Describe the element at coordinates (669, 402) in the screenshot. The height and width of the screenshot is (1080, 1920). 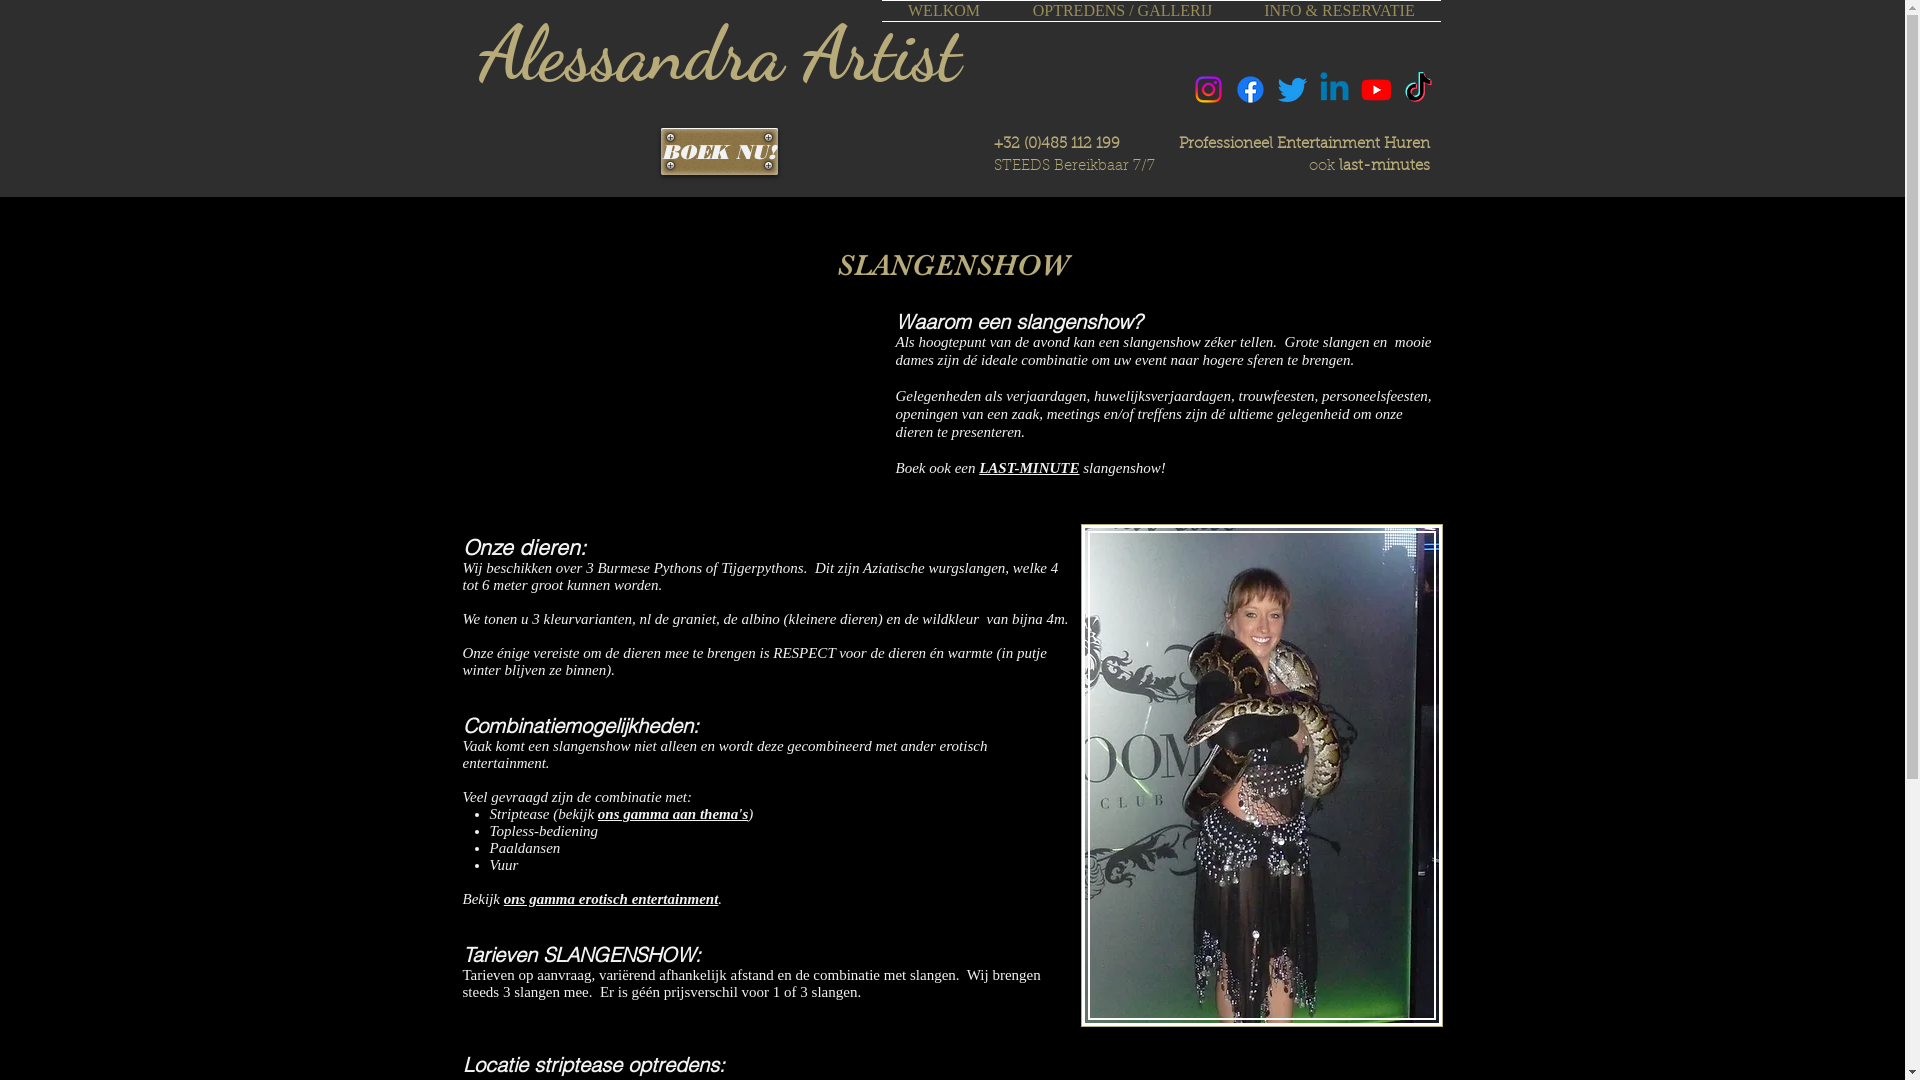
I see `External YouTube` at that location.